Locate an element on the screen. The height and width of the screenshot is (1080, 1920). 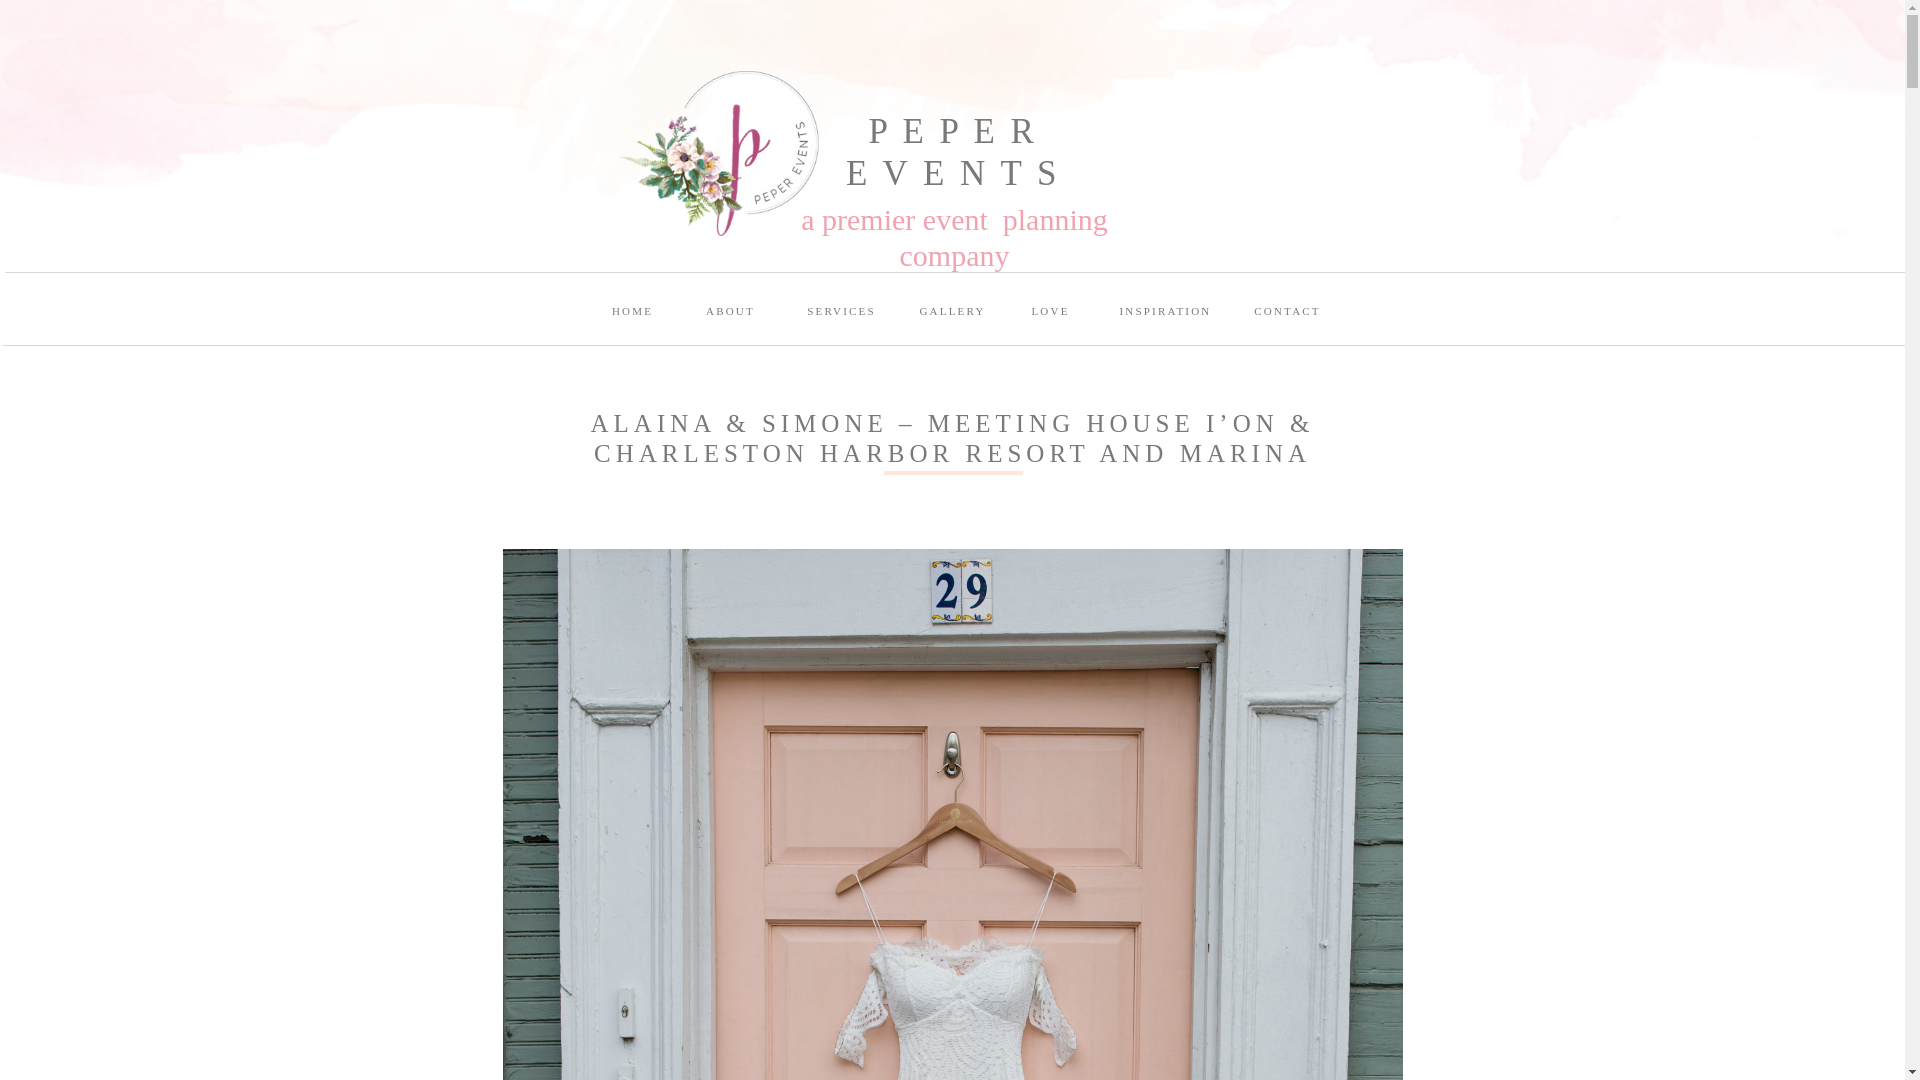
INSPIRATION is located at coordinates (1164, 315).